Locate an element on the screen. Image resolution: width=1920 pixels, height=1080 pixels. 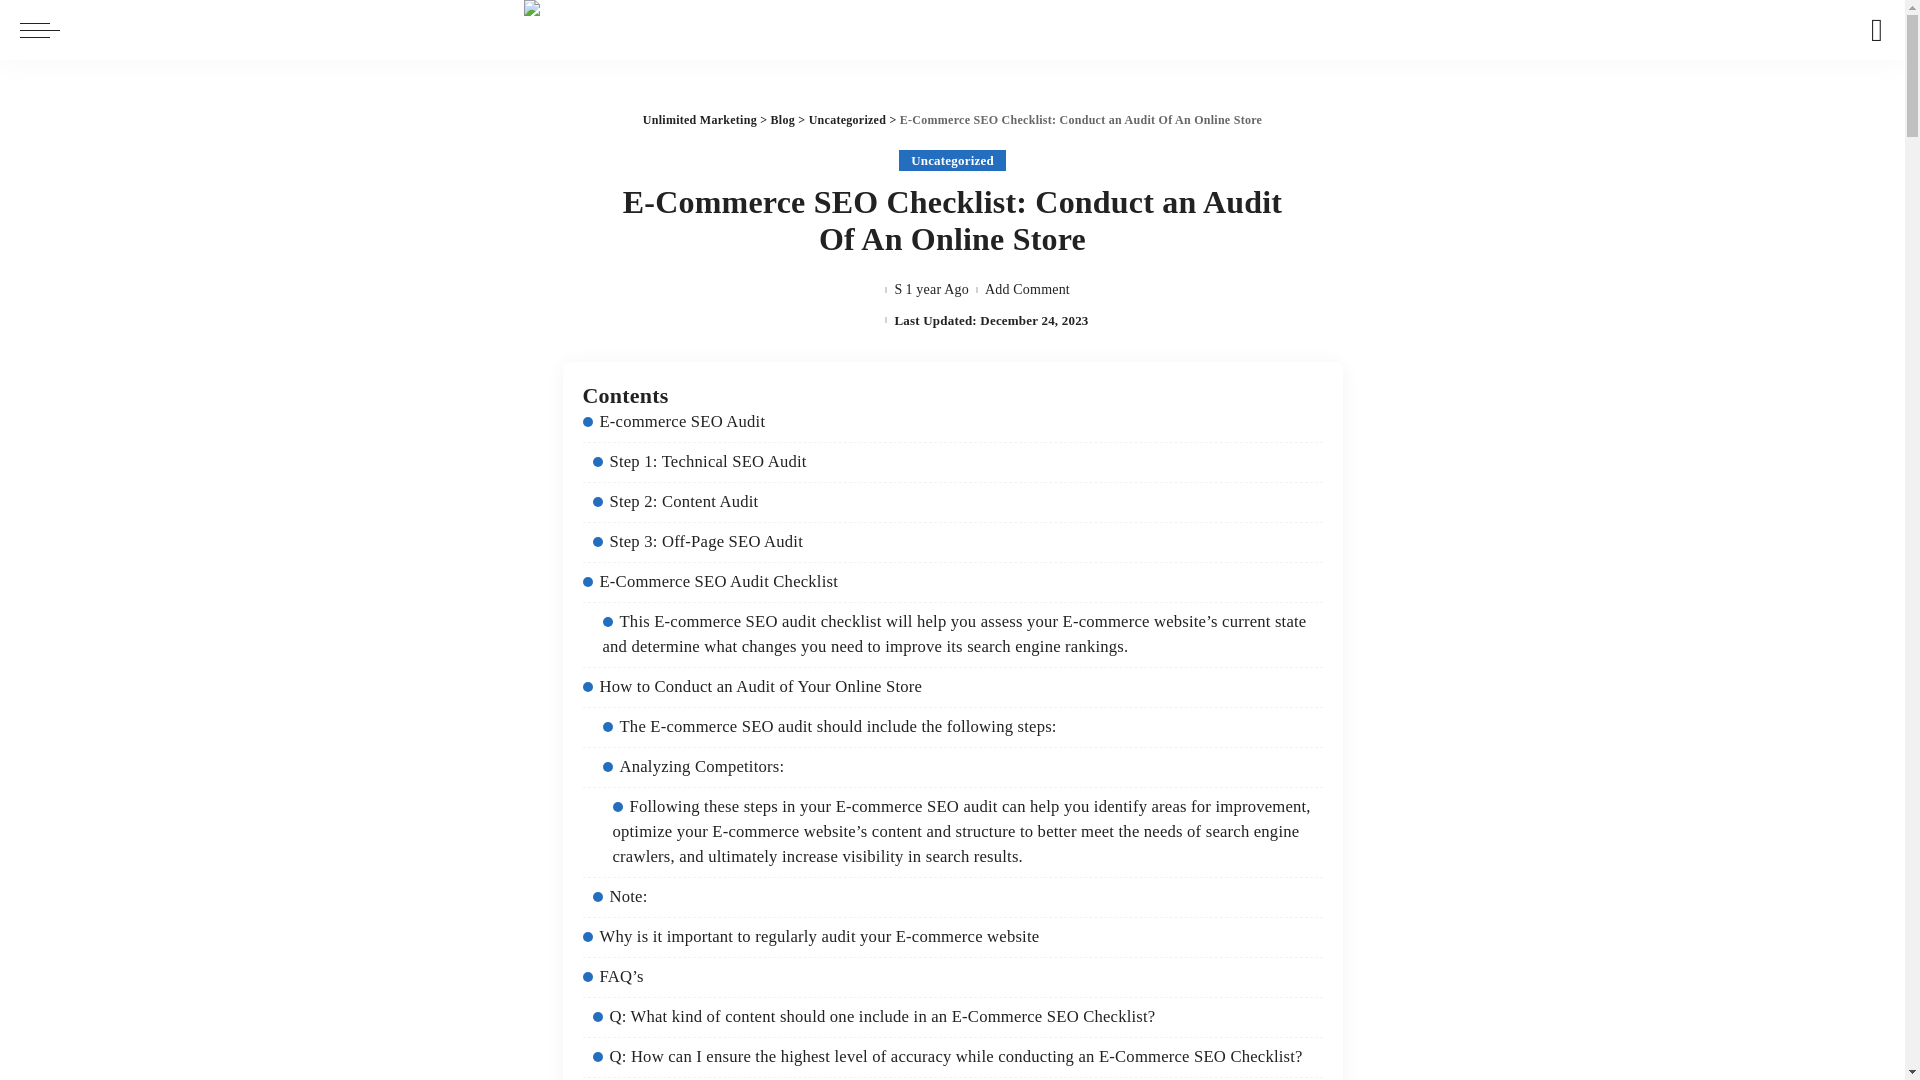
E-commerce SEO Audit is located at coordinates (672, 420).